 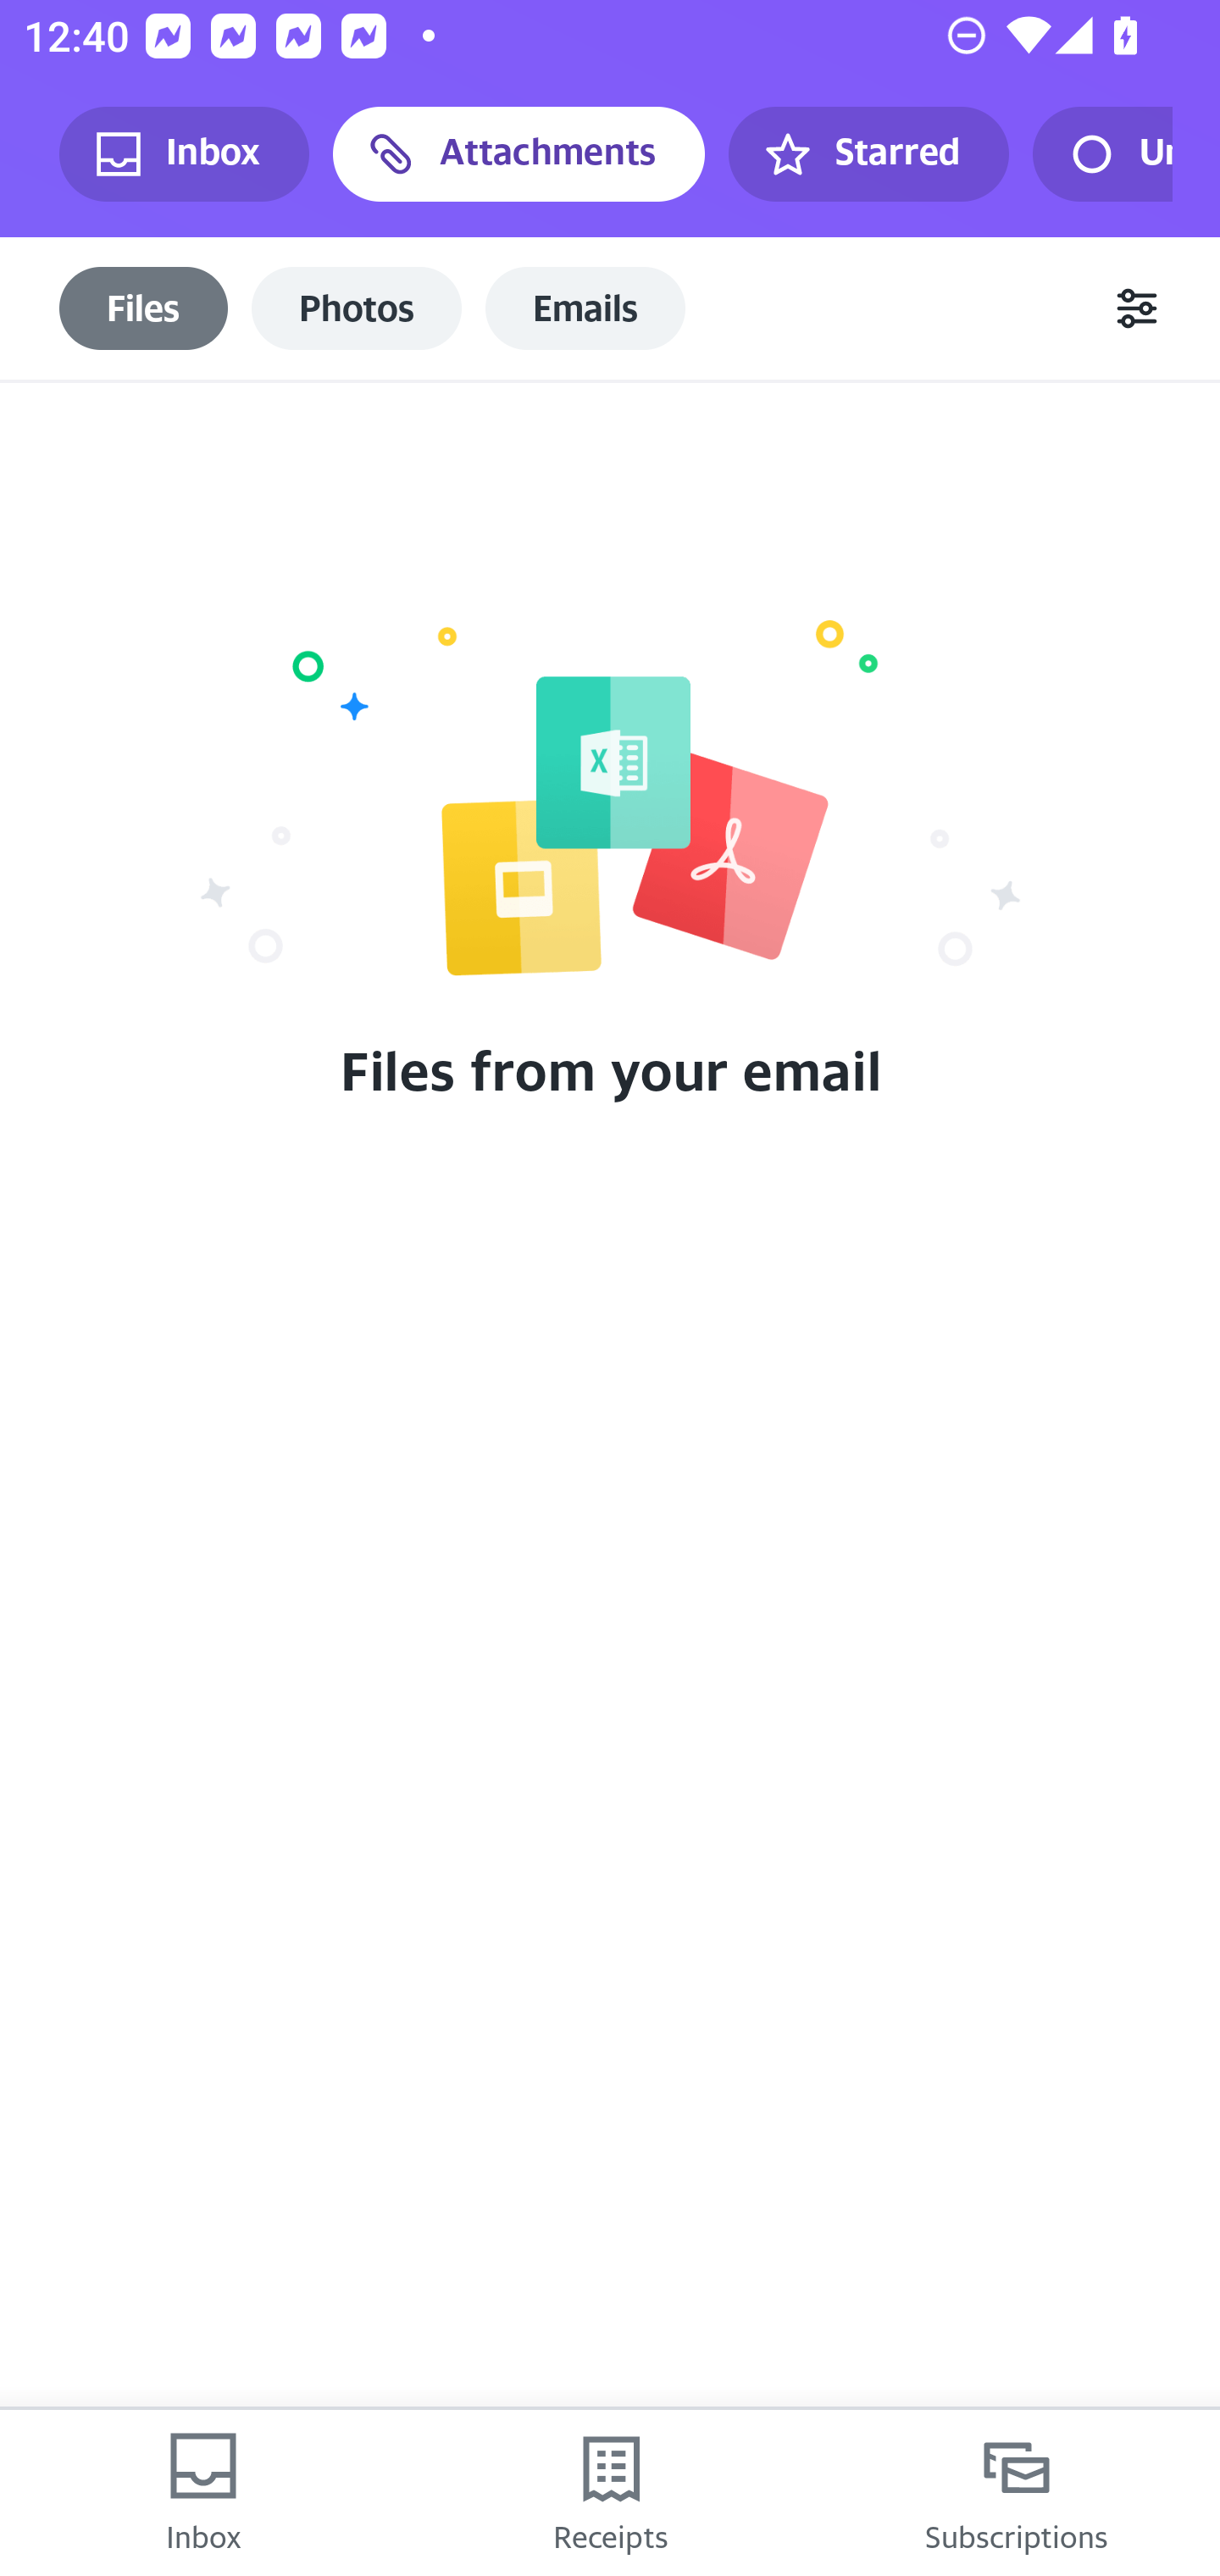 What do you see at coordinates (610, 2493) in the screenshot?
I see `Receipts` at bounding box center [610, 2493].